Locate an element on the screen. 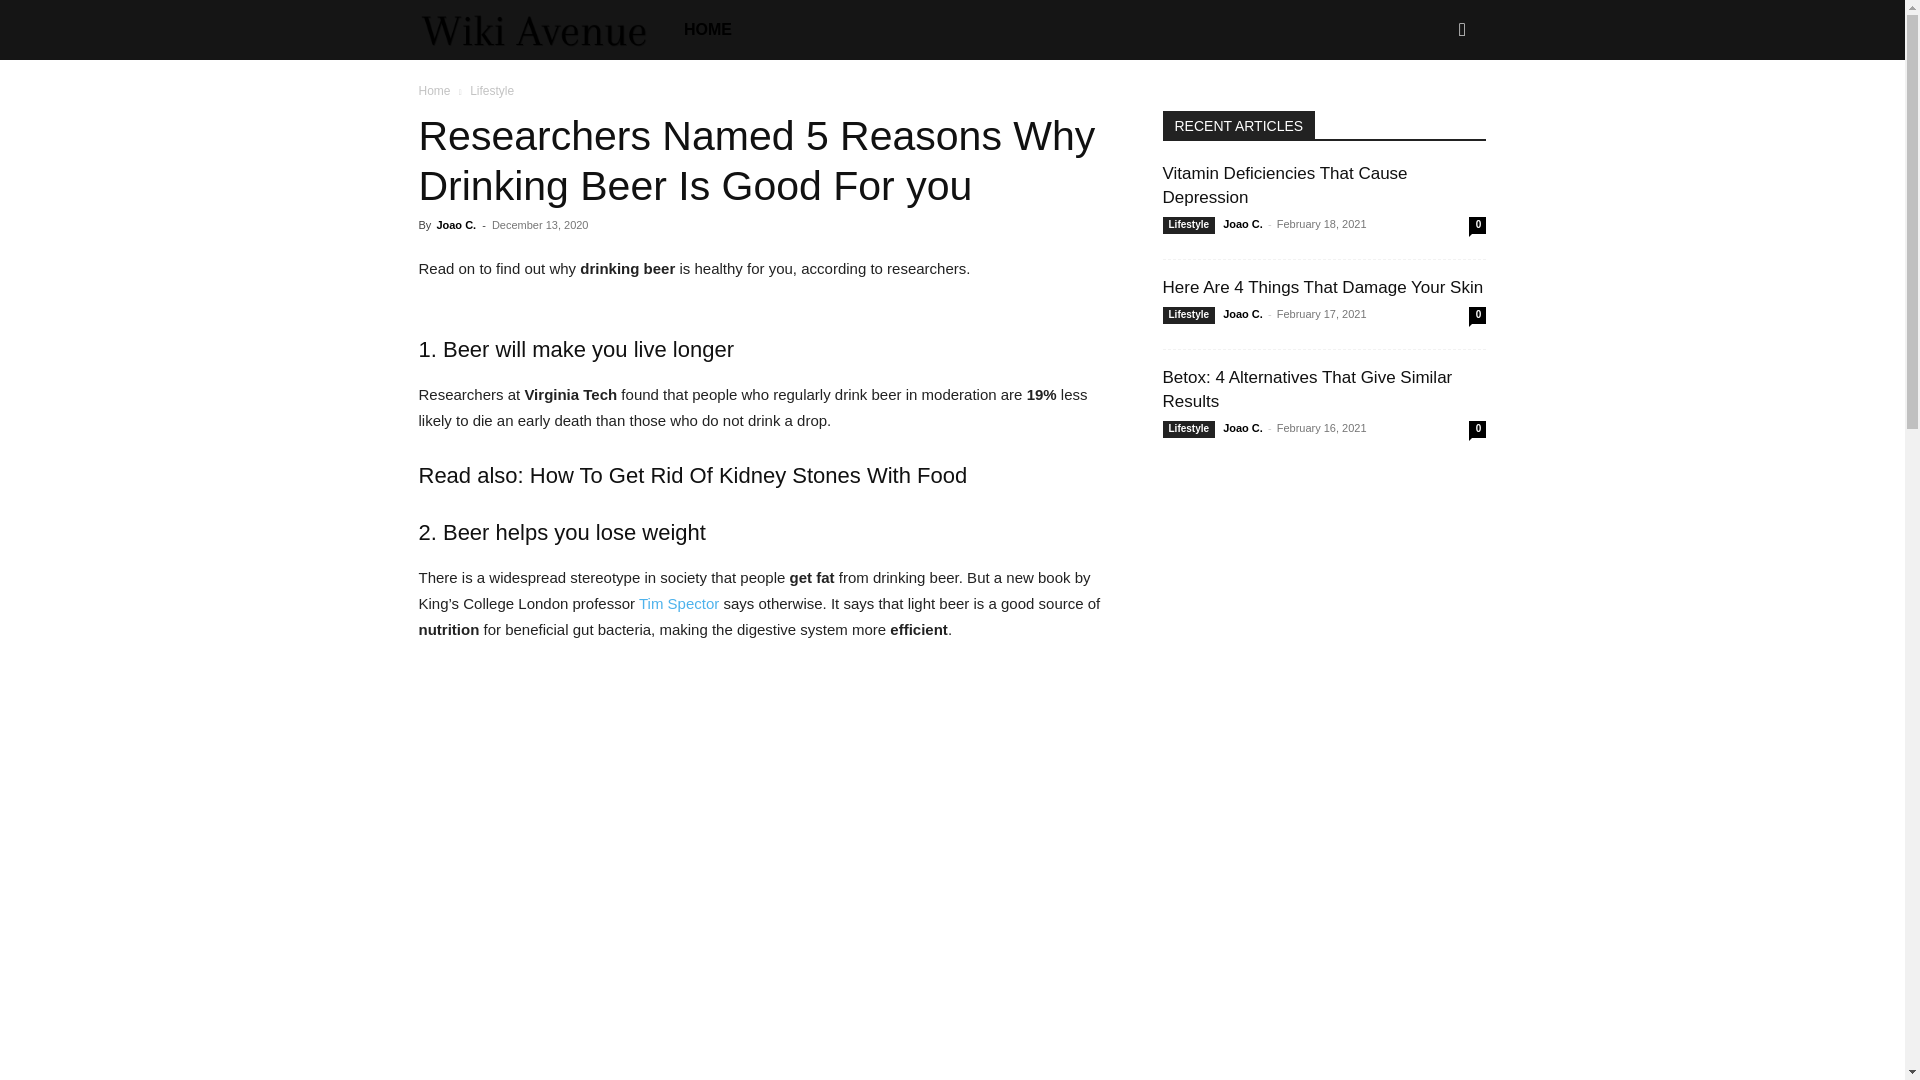 This screenshot has width=1920, height=1080. Tim Spector is located at coordinates (678, 604).